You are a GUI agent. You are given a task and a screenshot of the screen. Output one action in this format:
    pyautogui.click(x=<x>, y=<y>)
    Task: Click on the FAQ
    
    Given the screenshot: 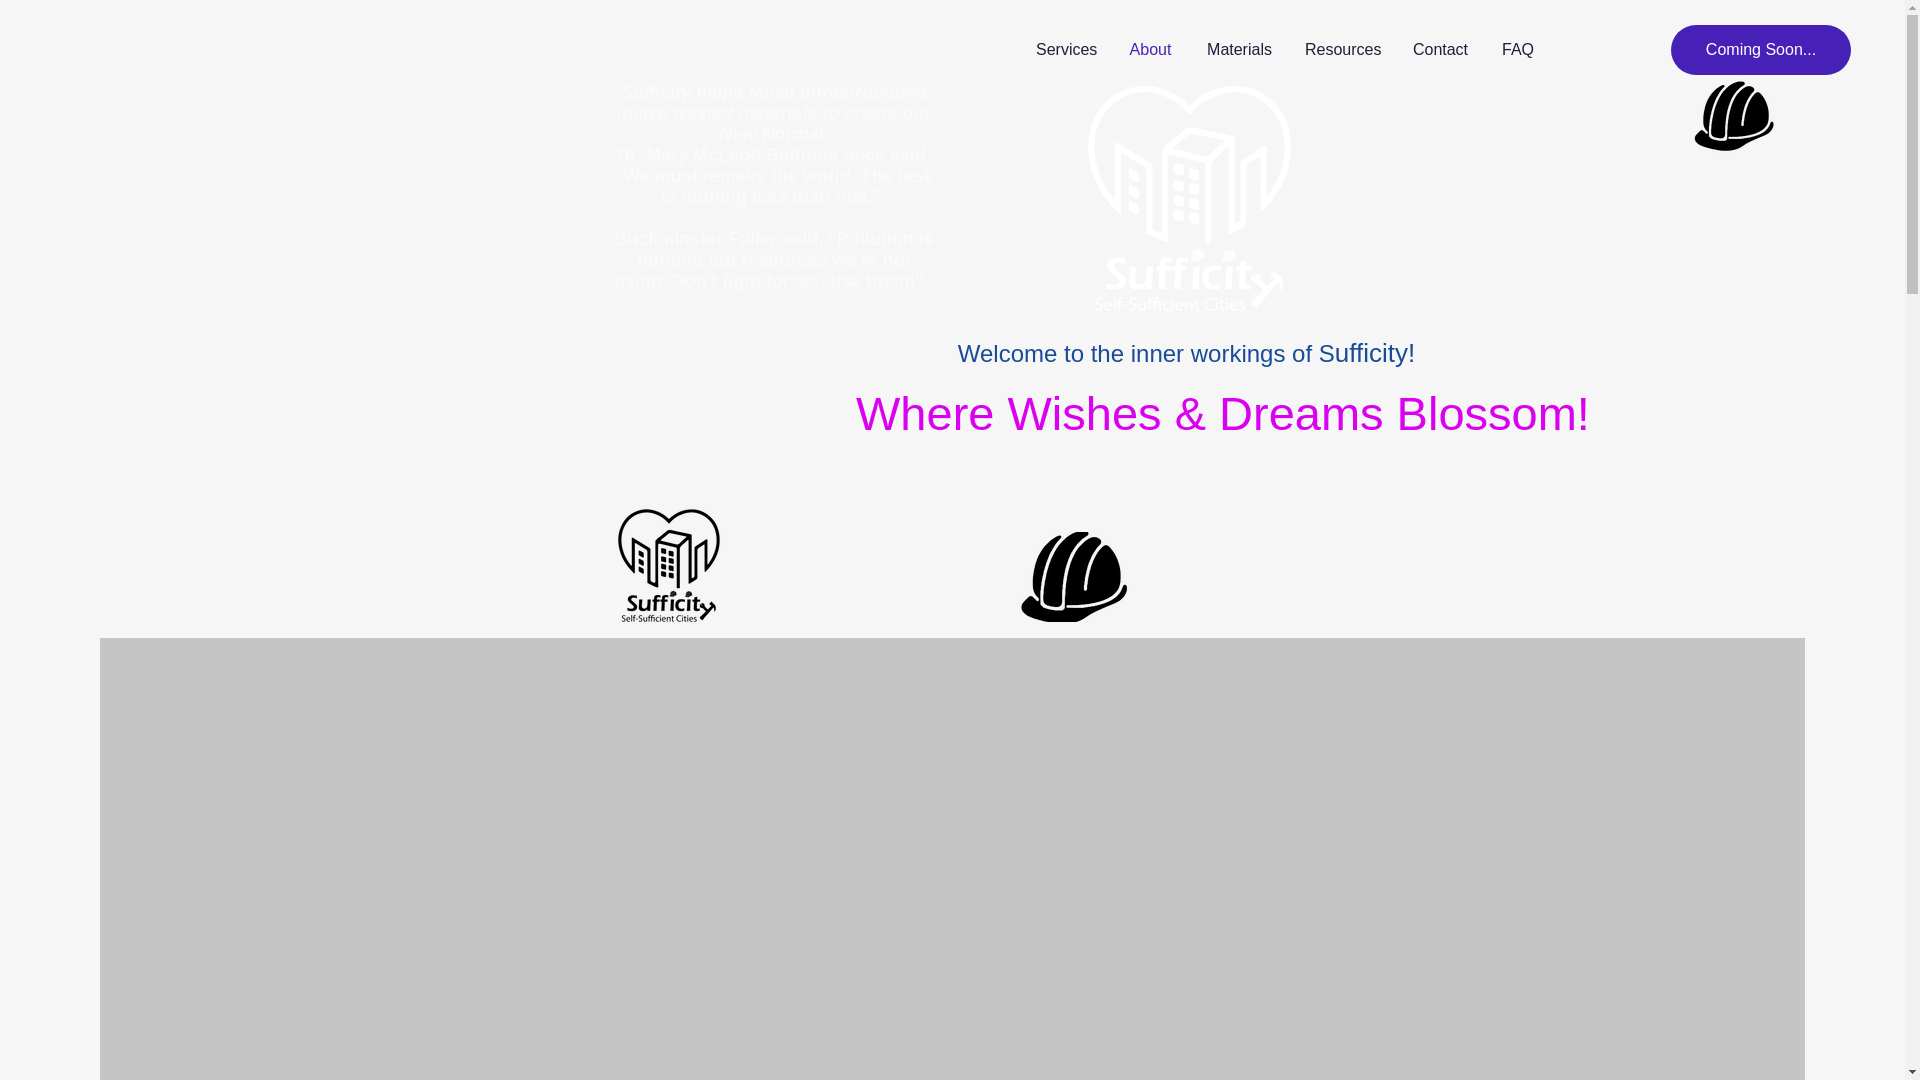 What is the action you would take?
    pyautogui.click(x=1516, y=49)
    